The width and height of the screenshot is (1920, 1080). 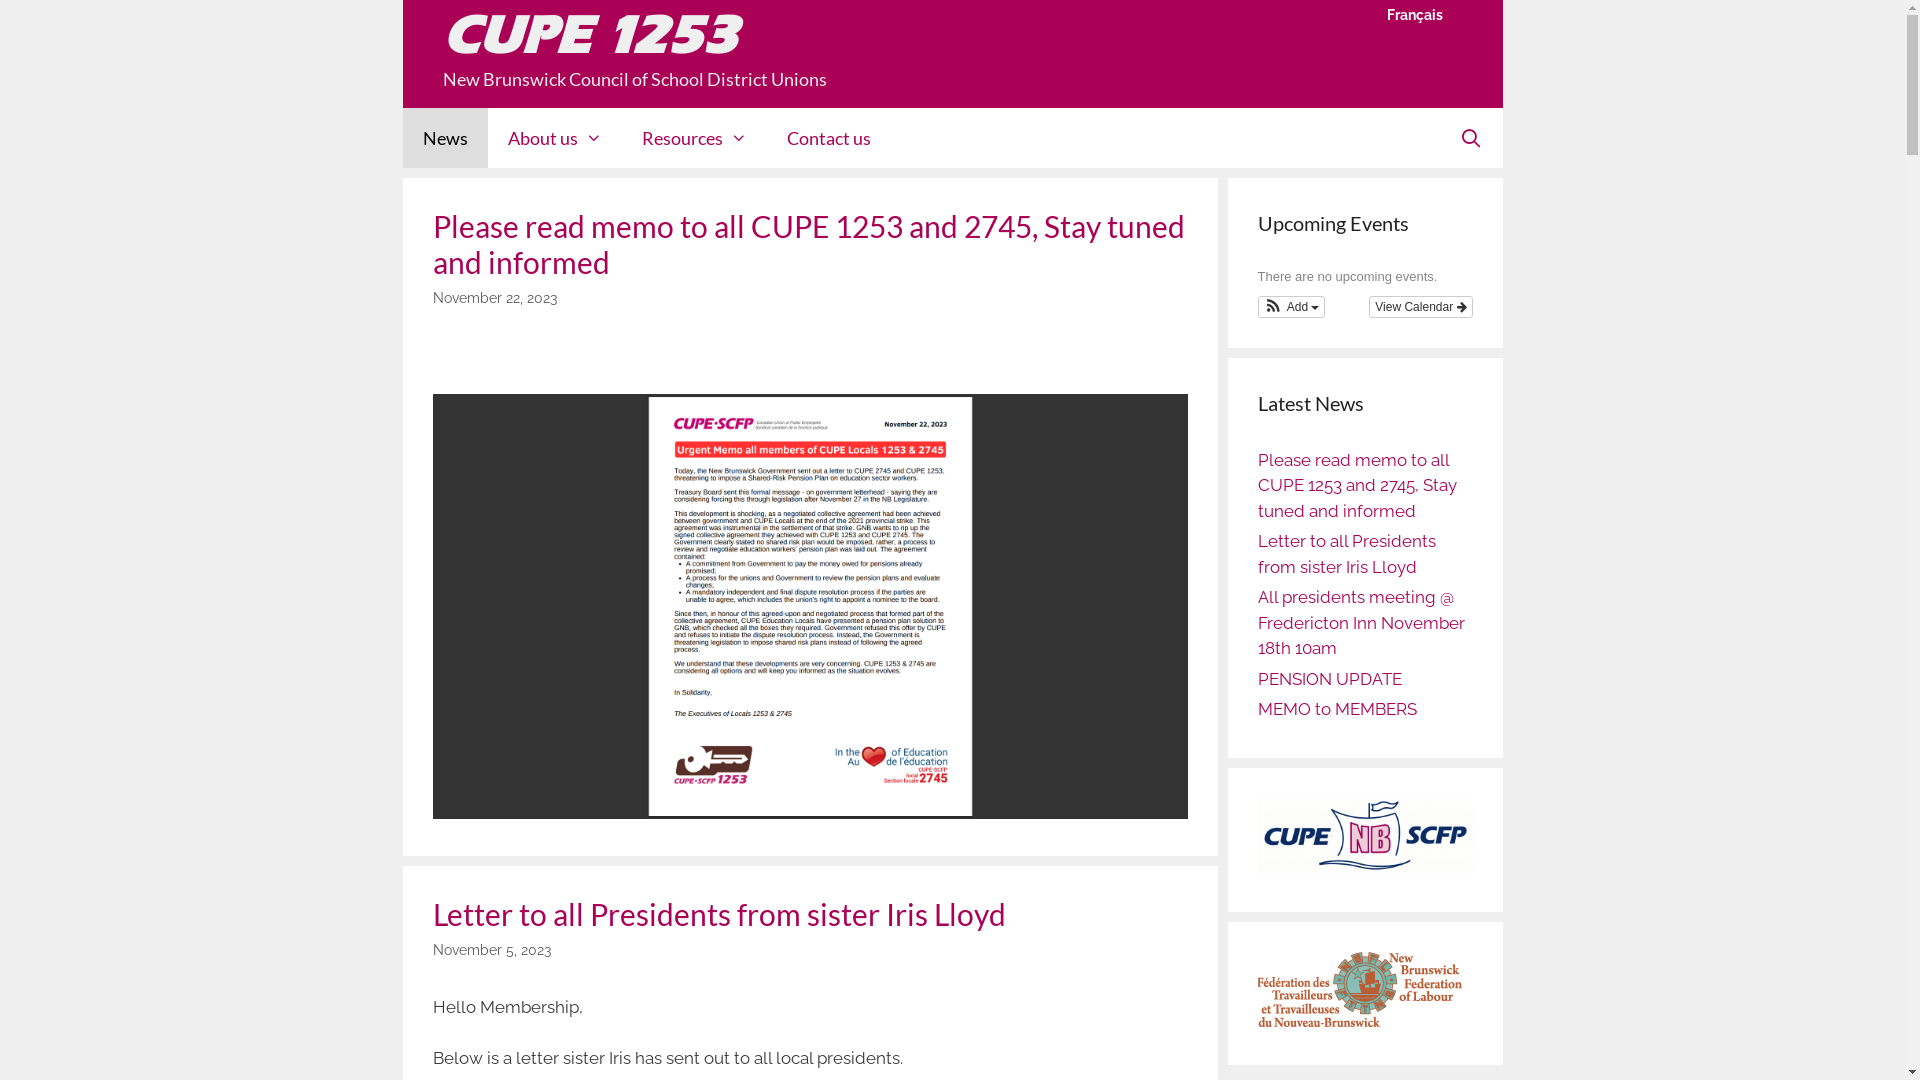 What do you see at coordinates (829, 138) in the screenshot?
I see `Contact us` at bounding box center [829, 138].